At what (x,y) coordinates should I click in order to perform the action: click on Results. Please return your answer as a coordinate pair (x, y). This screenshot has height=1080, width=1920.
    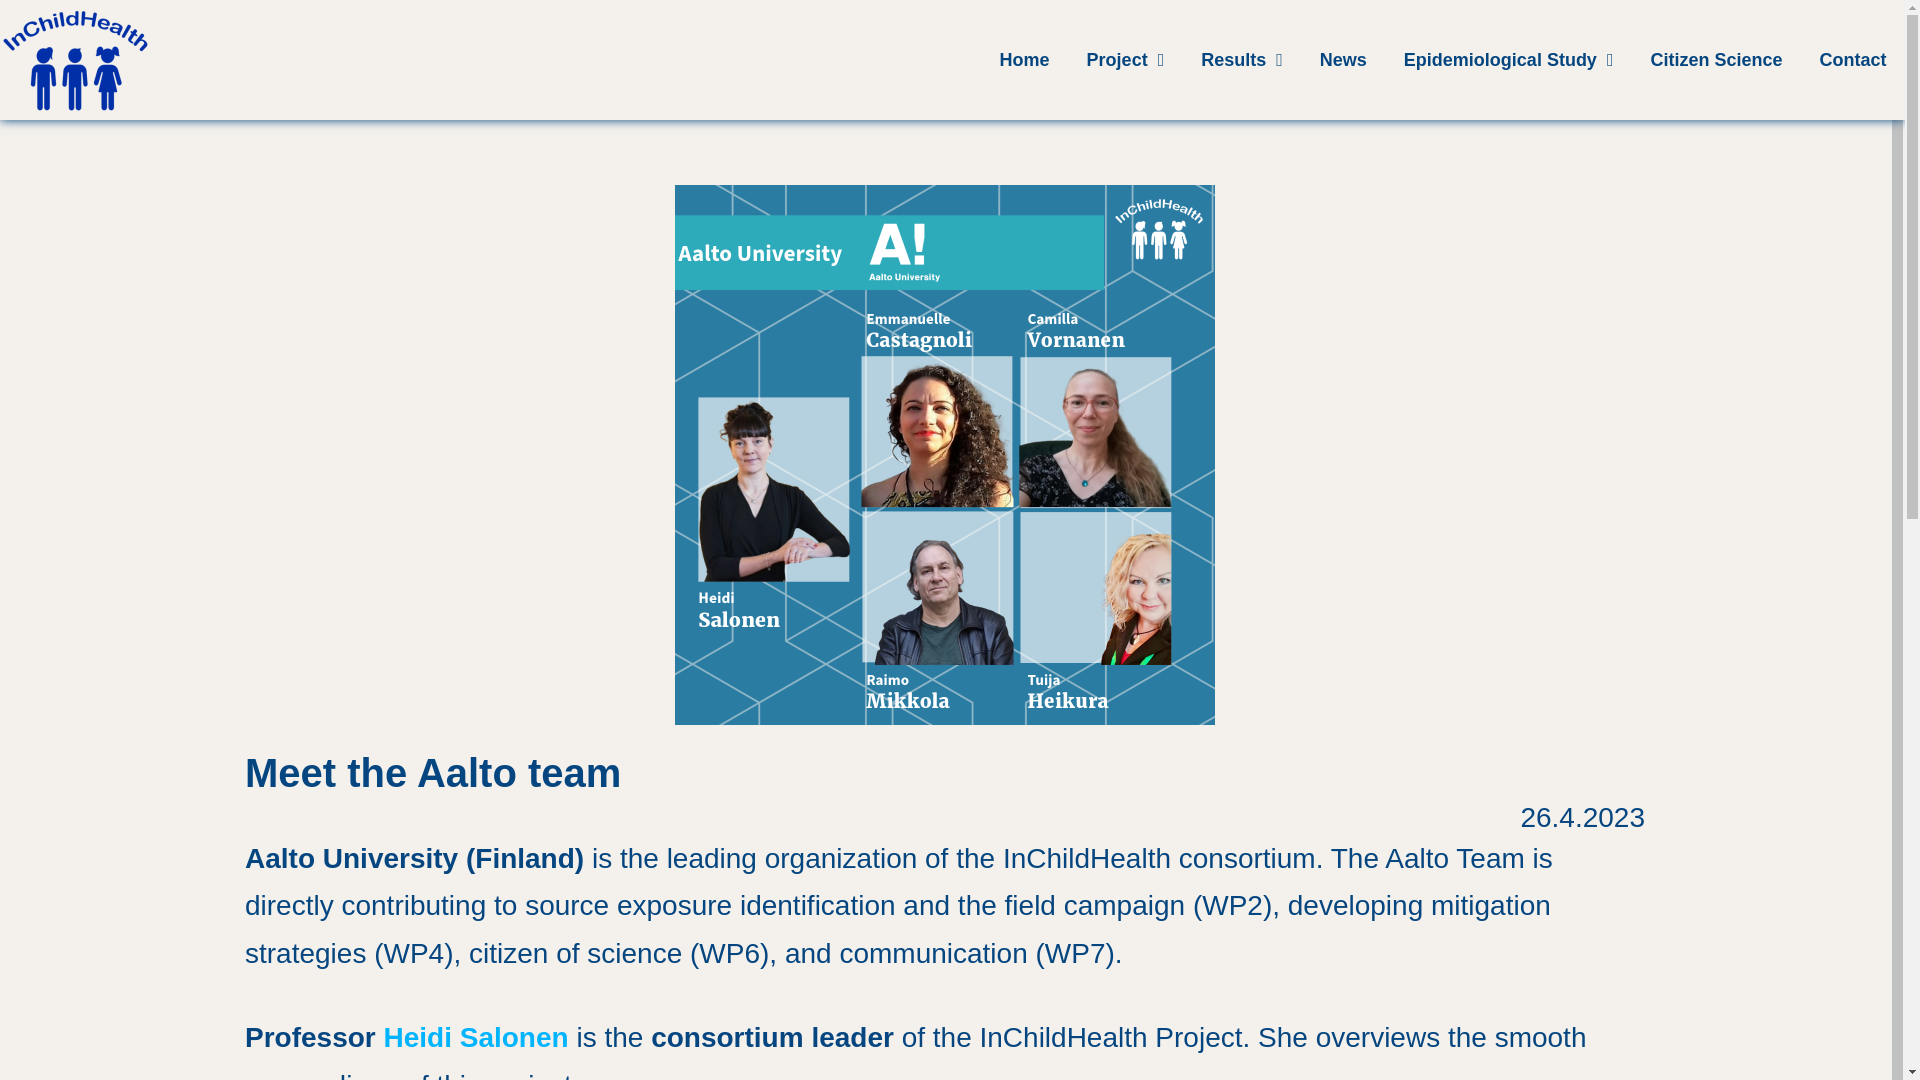
    Looking at the image, I should click on (1242, 60).